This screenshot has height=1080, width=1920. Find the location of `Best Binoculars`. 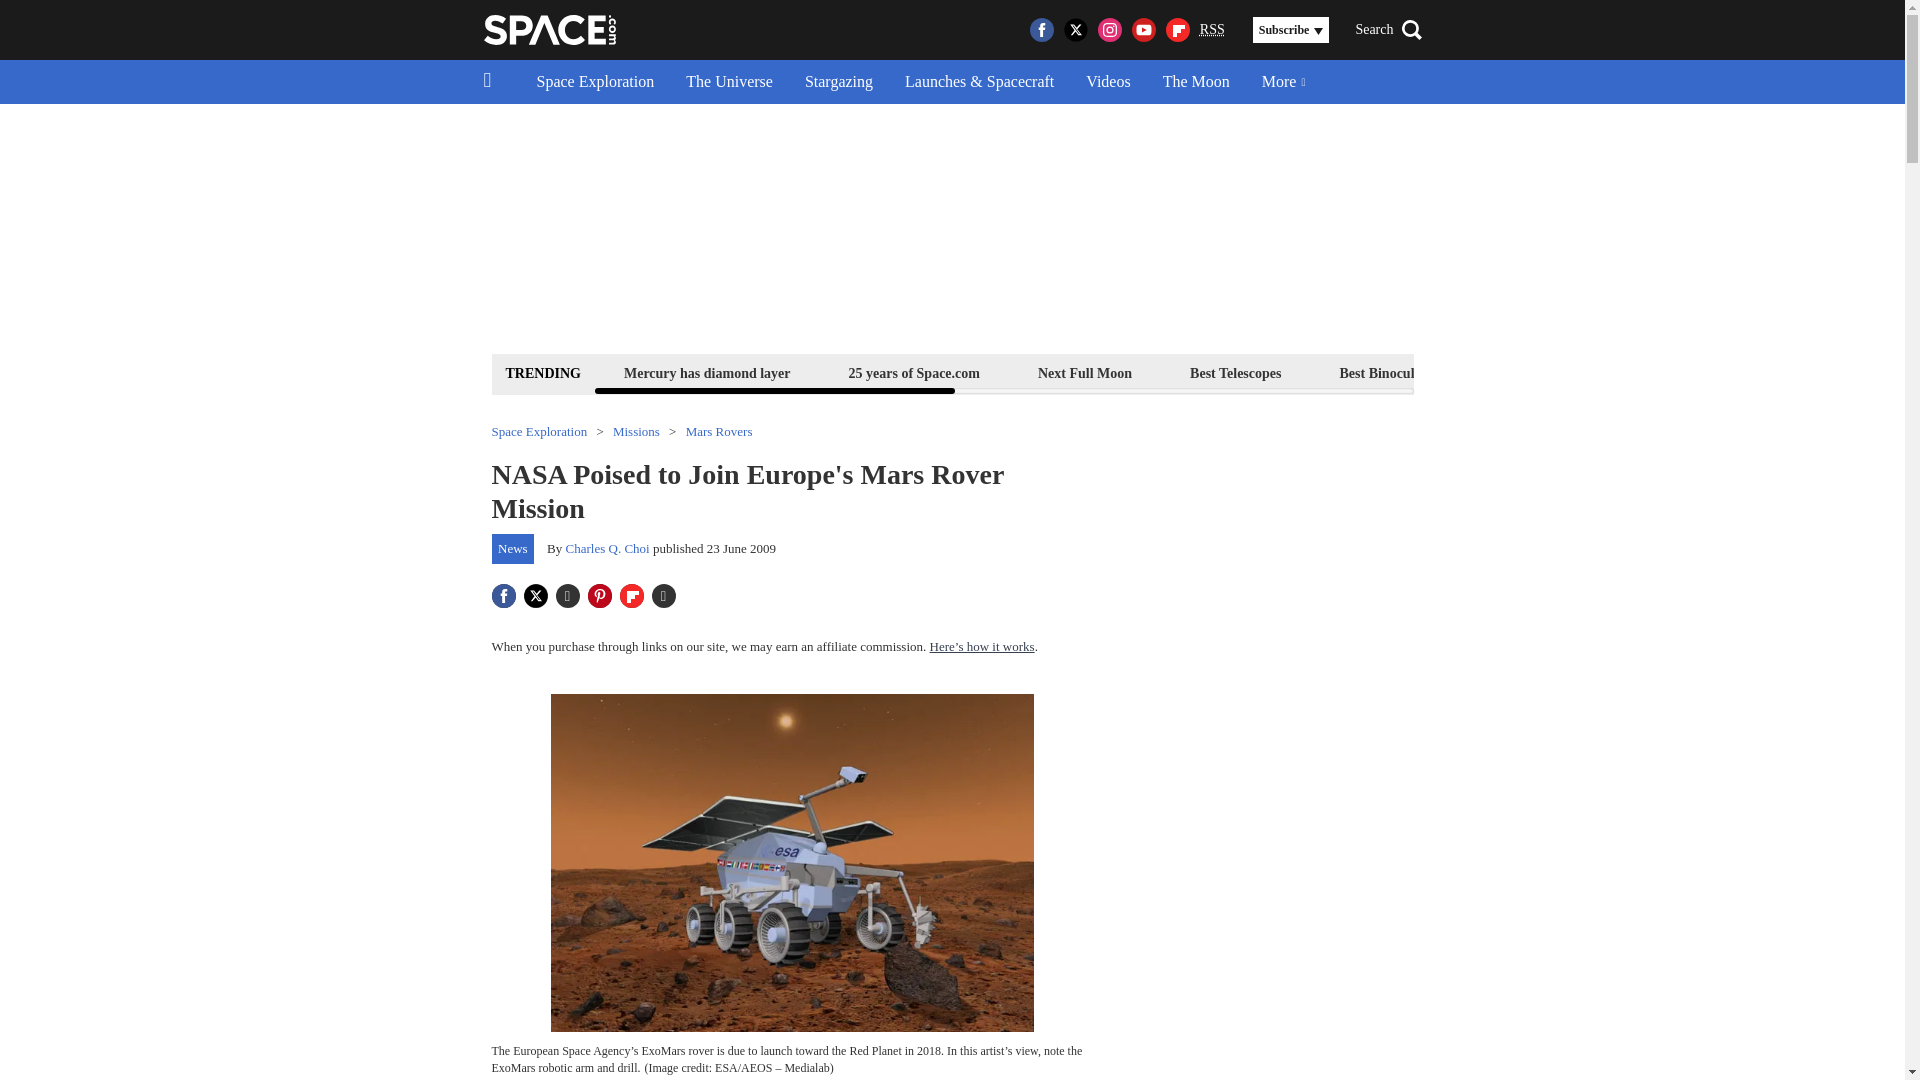

Best Binoculars is located at coordinates (1386, 372).